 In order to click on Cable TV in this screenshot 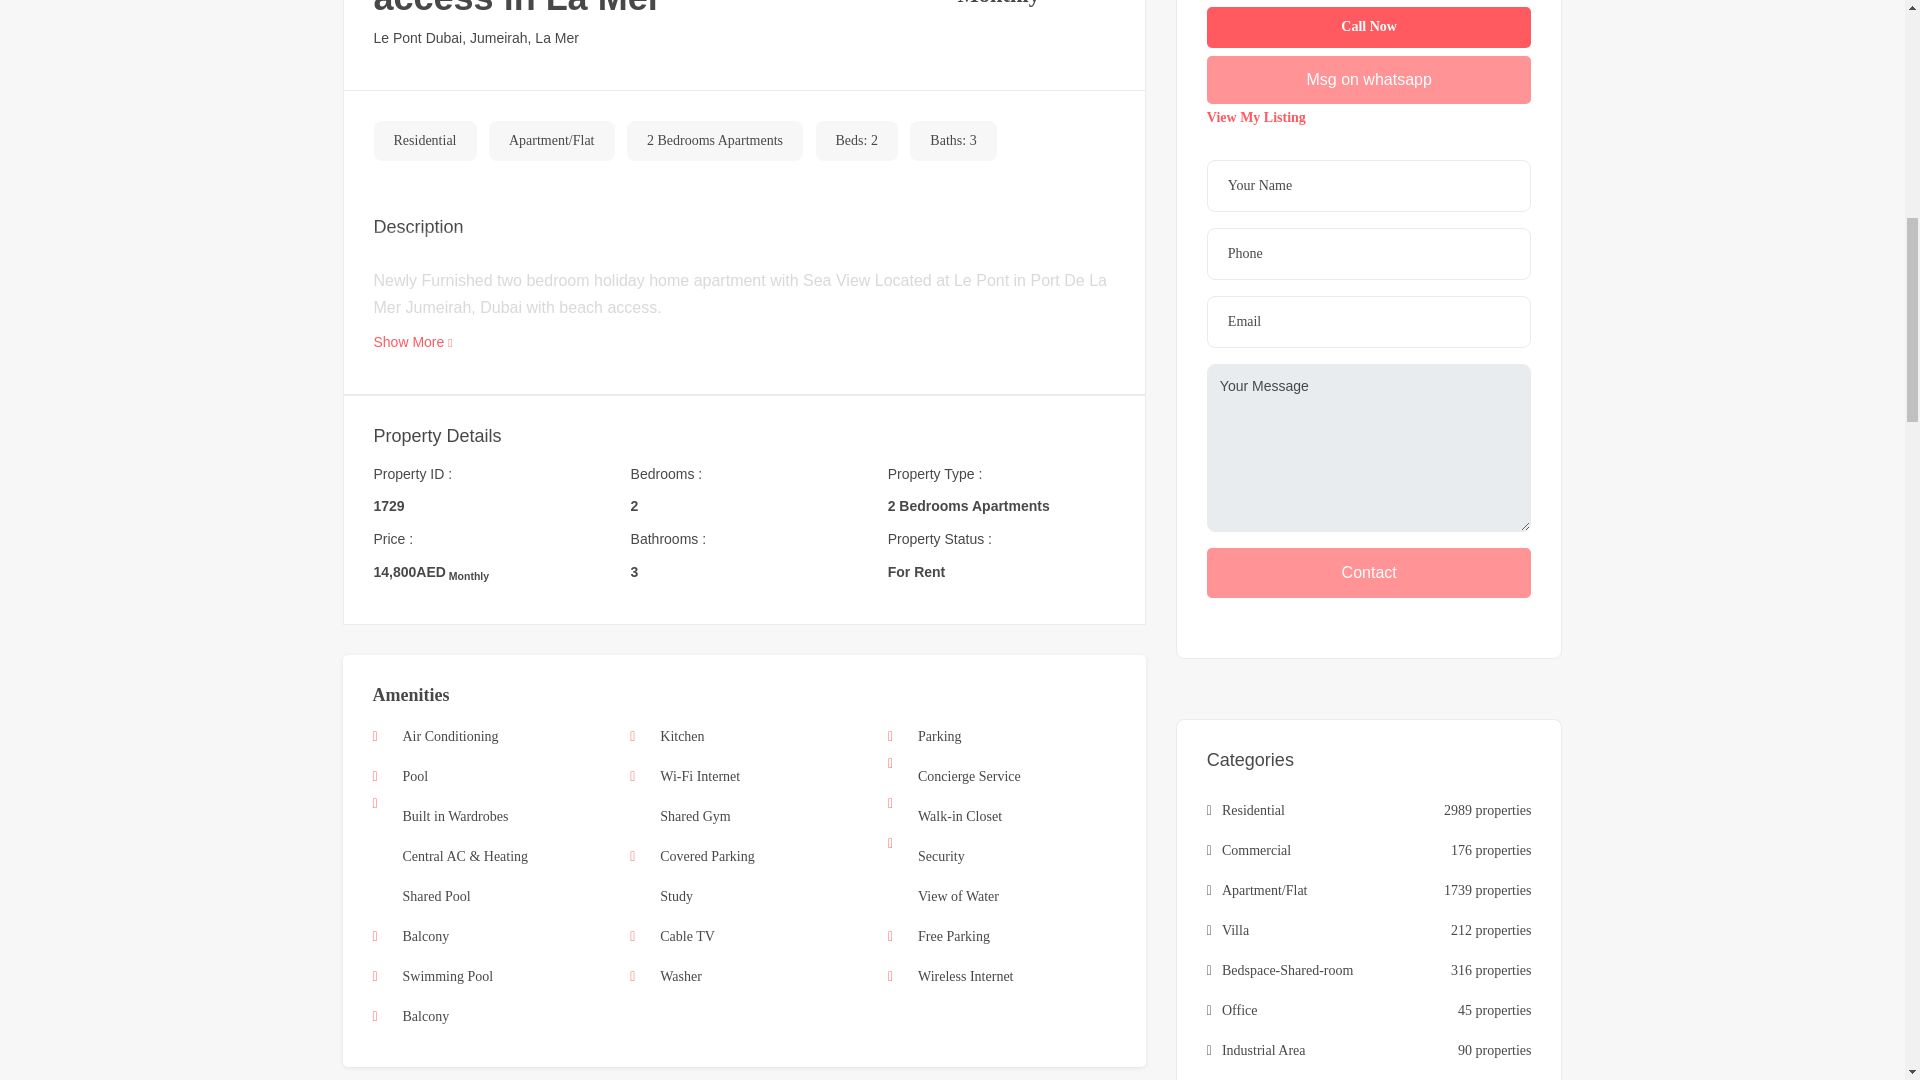, I will do `click(687, 936)`.